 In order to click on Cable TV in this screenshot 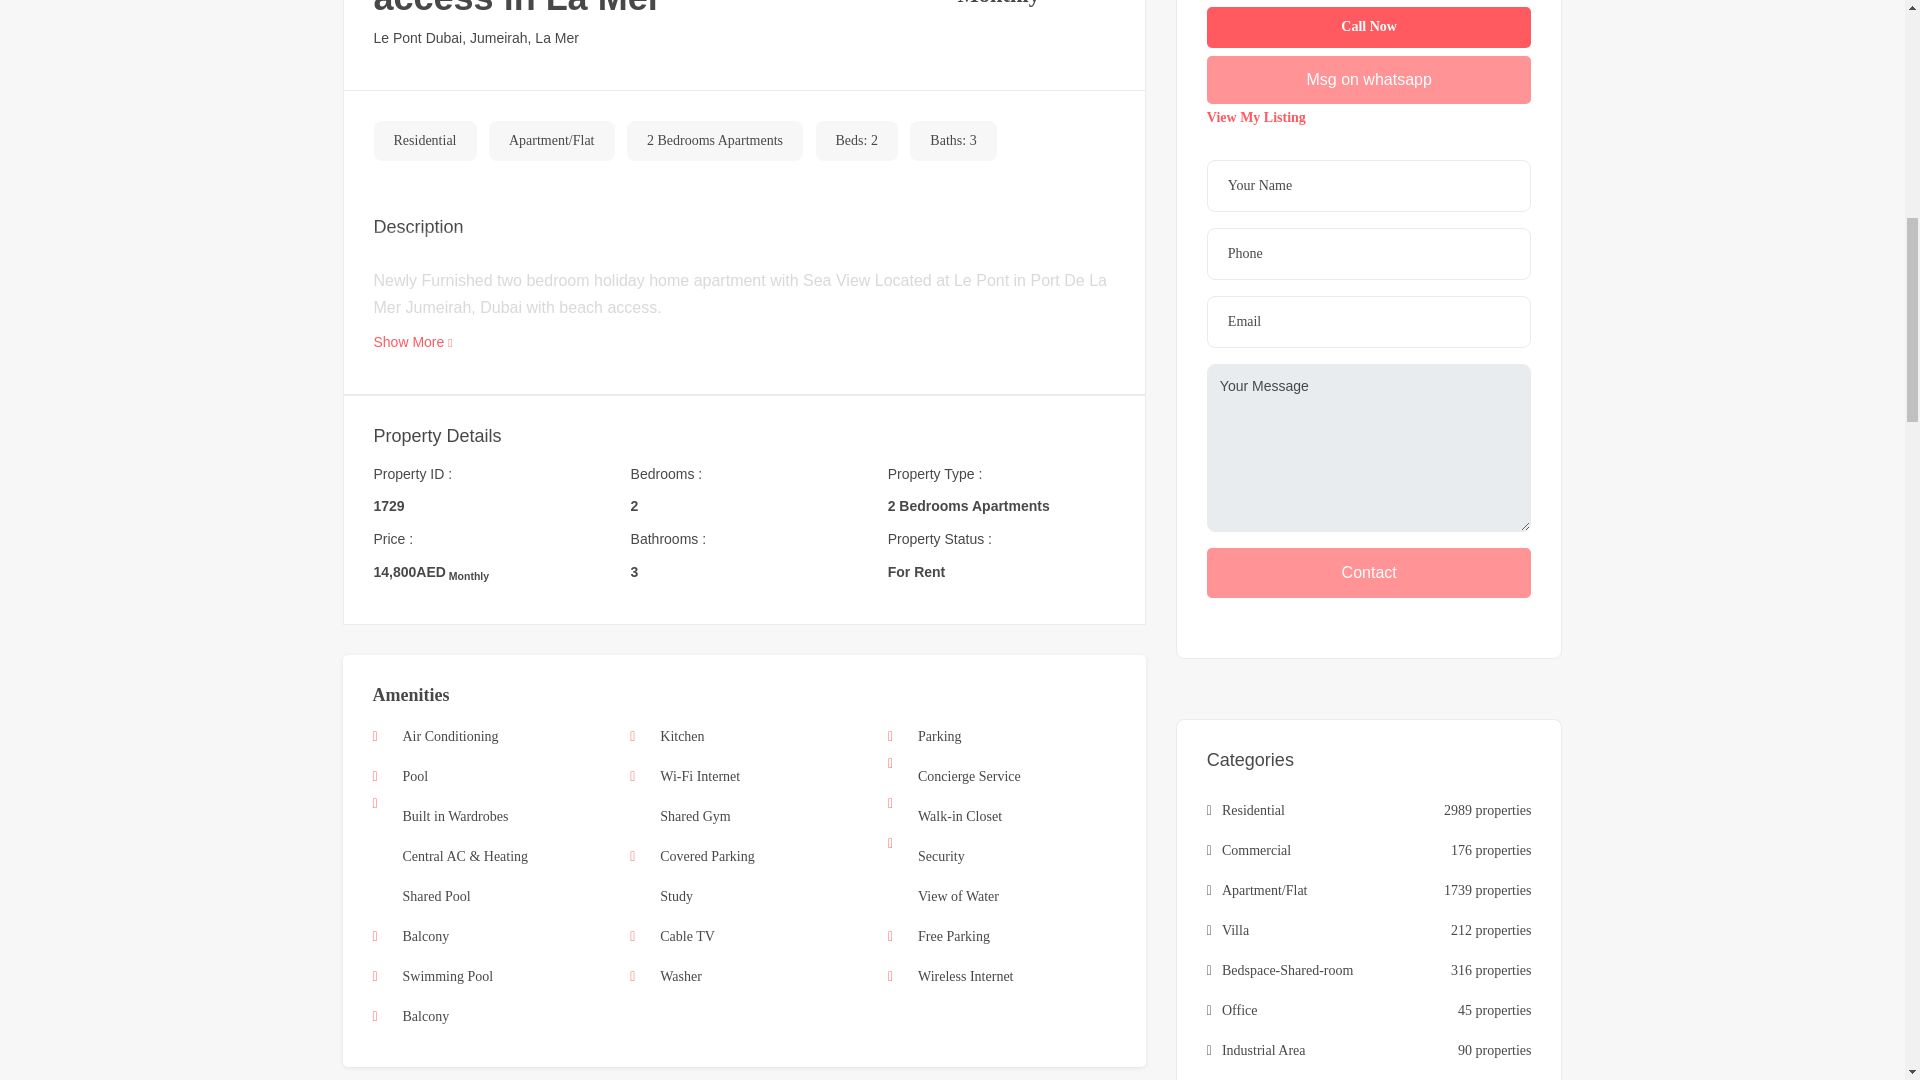, I will do `click(687, 936)`.